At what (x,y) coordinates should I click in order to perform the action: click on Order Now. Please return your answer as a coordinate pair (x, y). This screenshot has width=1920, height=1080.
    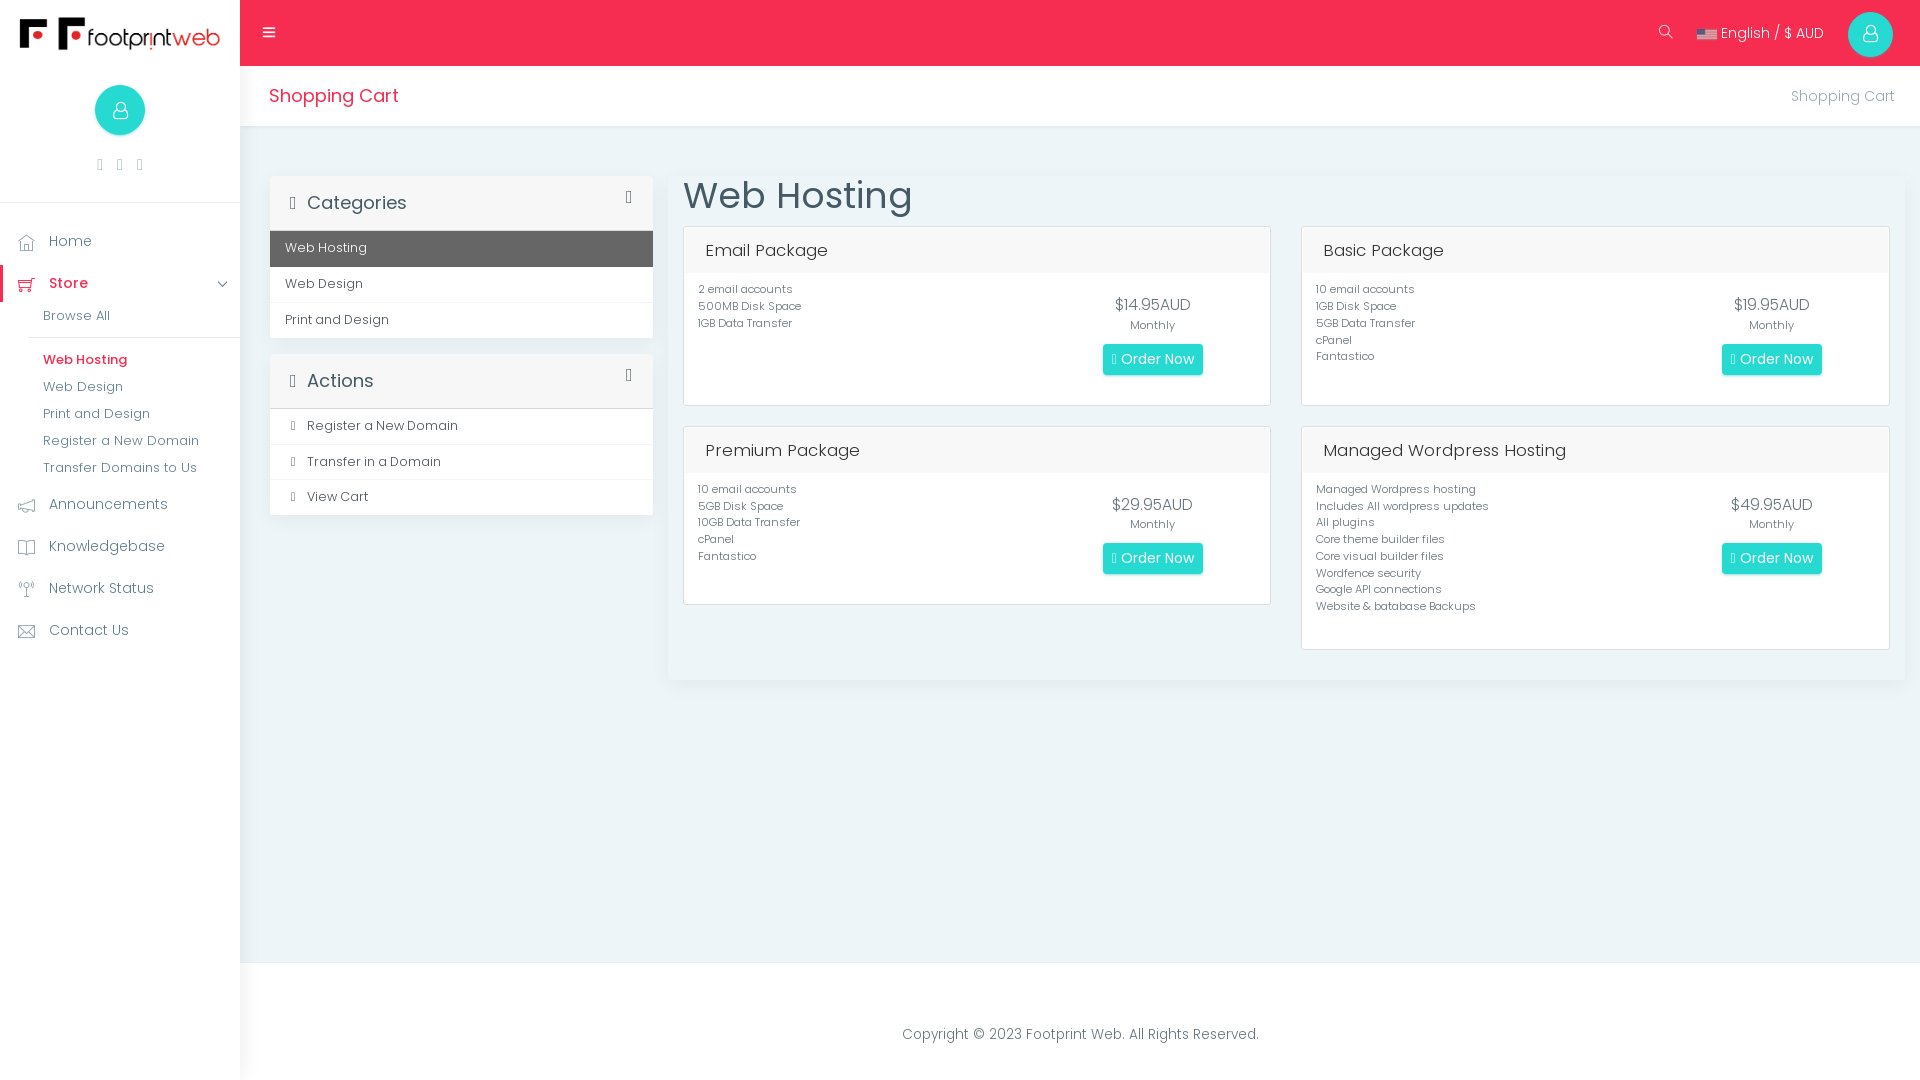
    Looking at the image, I should click on (1772, 558).